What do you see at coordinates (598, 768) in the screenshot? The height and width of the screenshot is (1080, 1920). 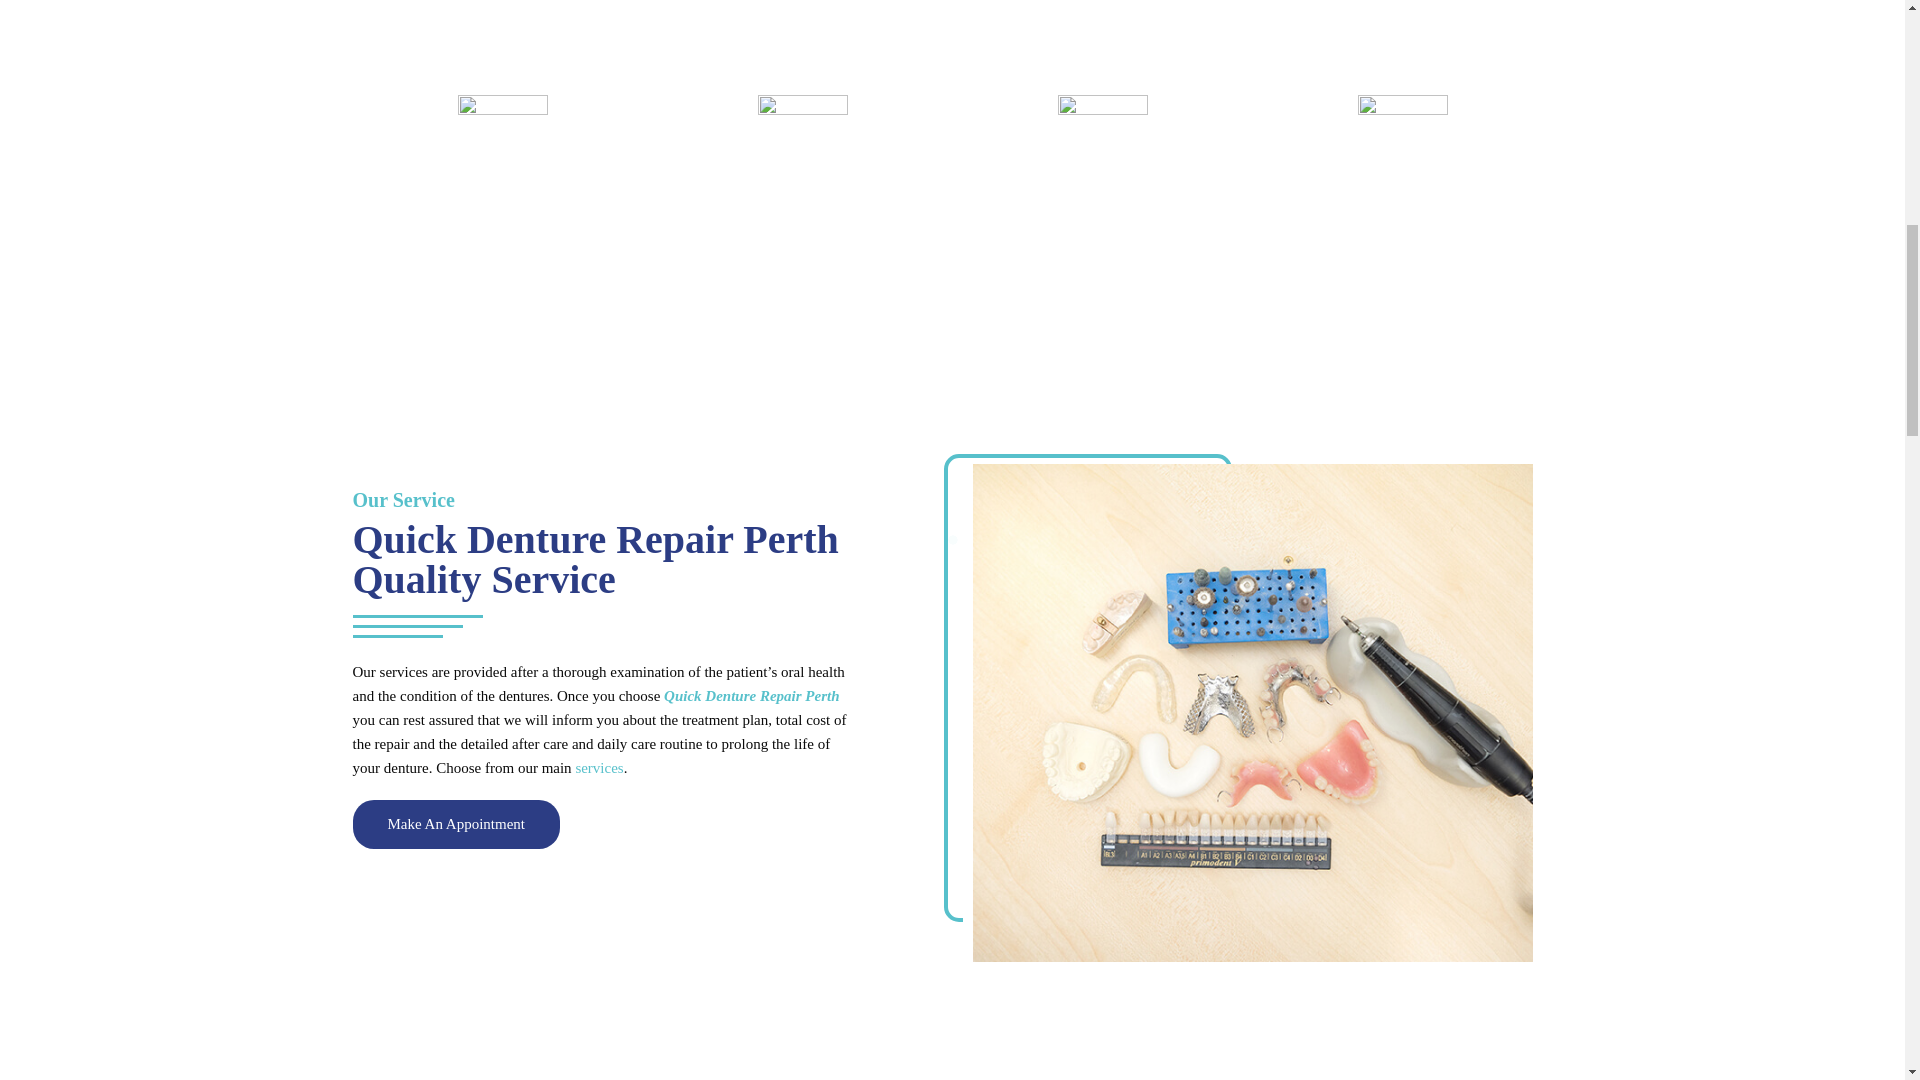 I see `services` at bounding box center [598, 768].